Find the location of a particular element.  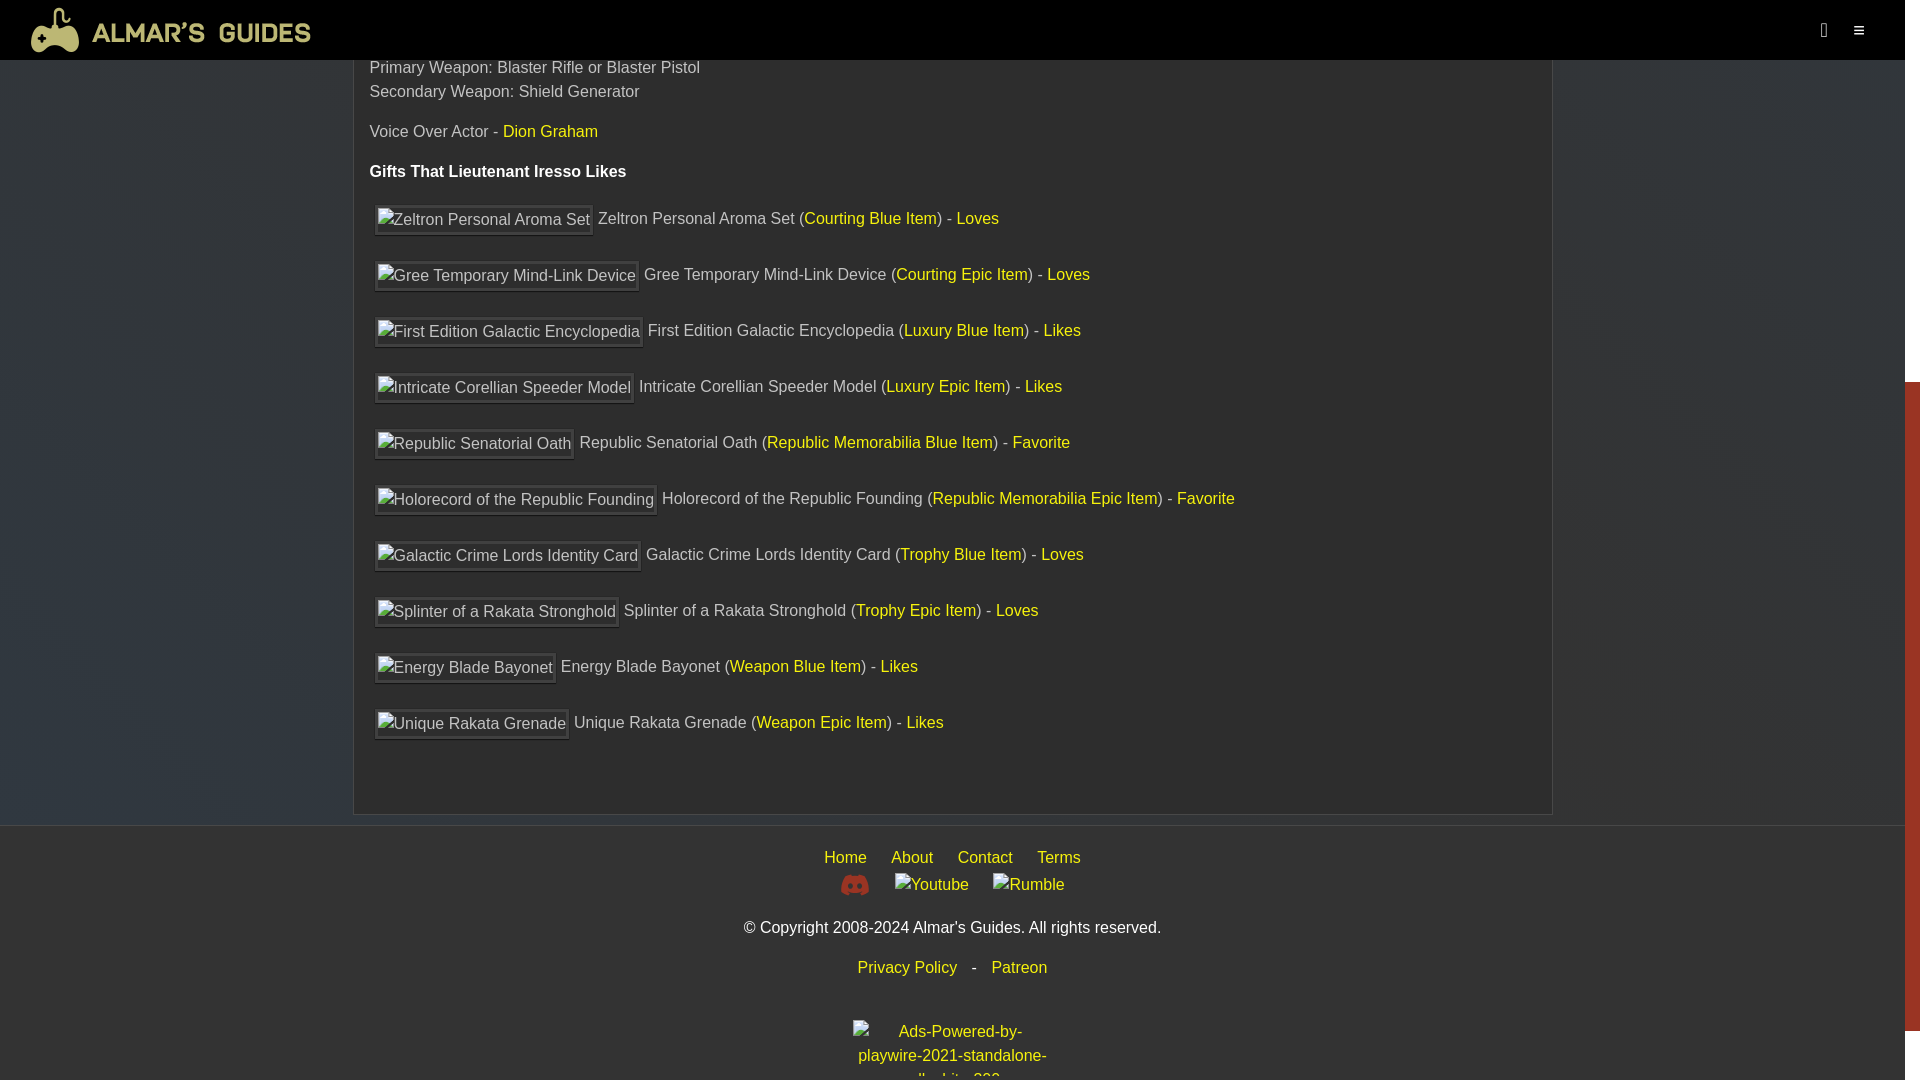

Loves is located at coordinates (1068, 274).